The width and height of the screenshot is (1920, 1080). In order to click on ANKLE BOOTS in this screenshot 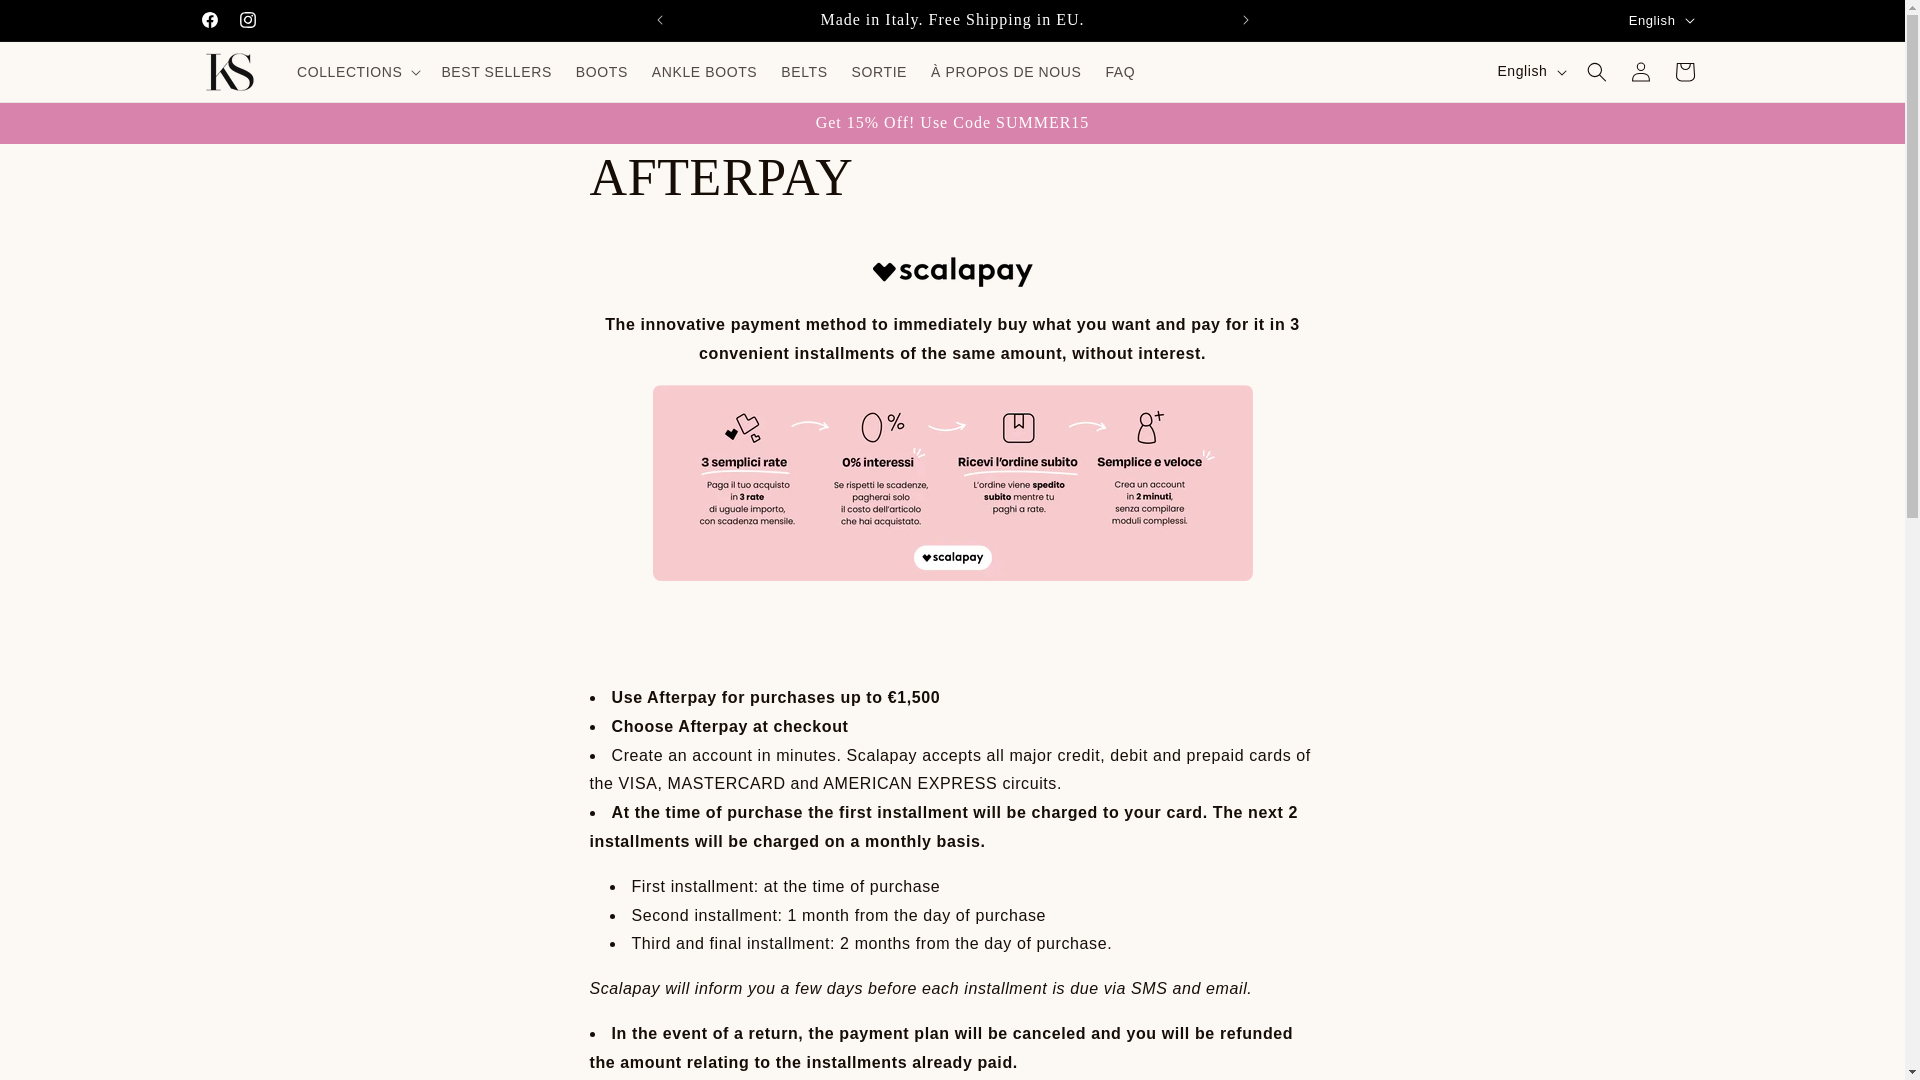, I will do `click(704, 71)`.